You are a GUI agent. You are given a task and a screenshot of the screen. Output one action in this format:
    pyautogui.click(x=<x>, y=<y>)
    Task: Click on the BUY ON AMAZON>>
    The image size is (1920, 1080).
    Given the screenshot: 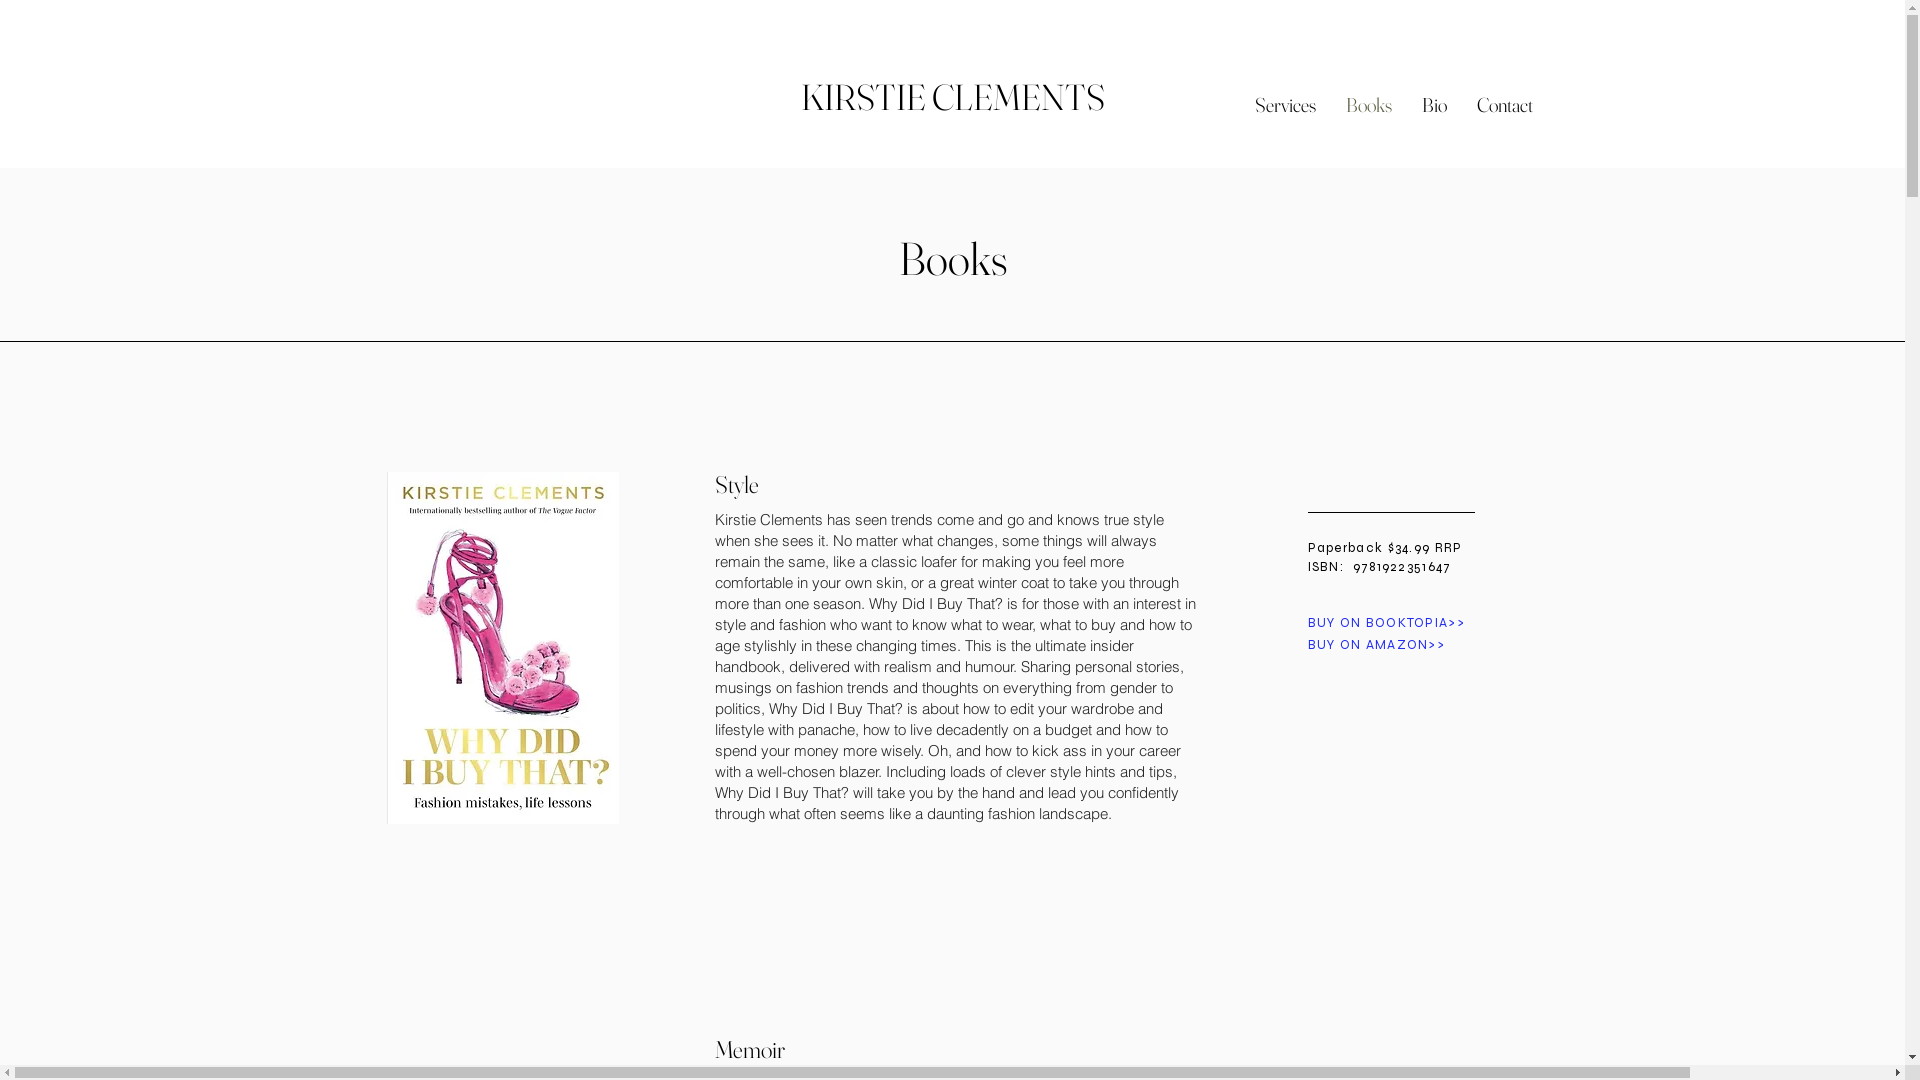 What is the action you would take?
    pyautogui.click(x=1377, y=645)
    